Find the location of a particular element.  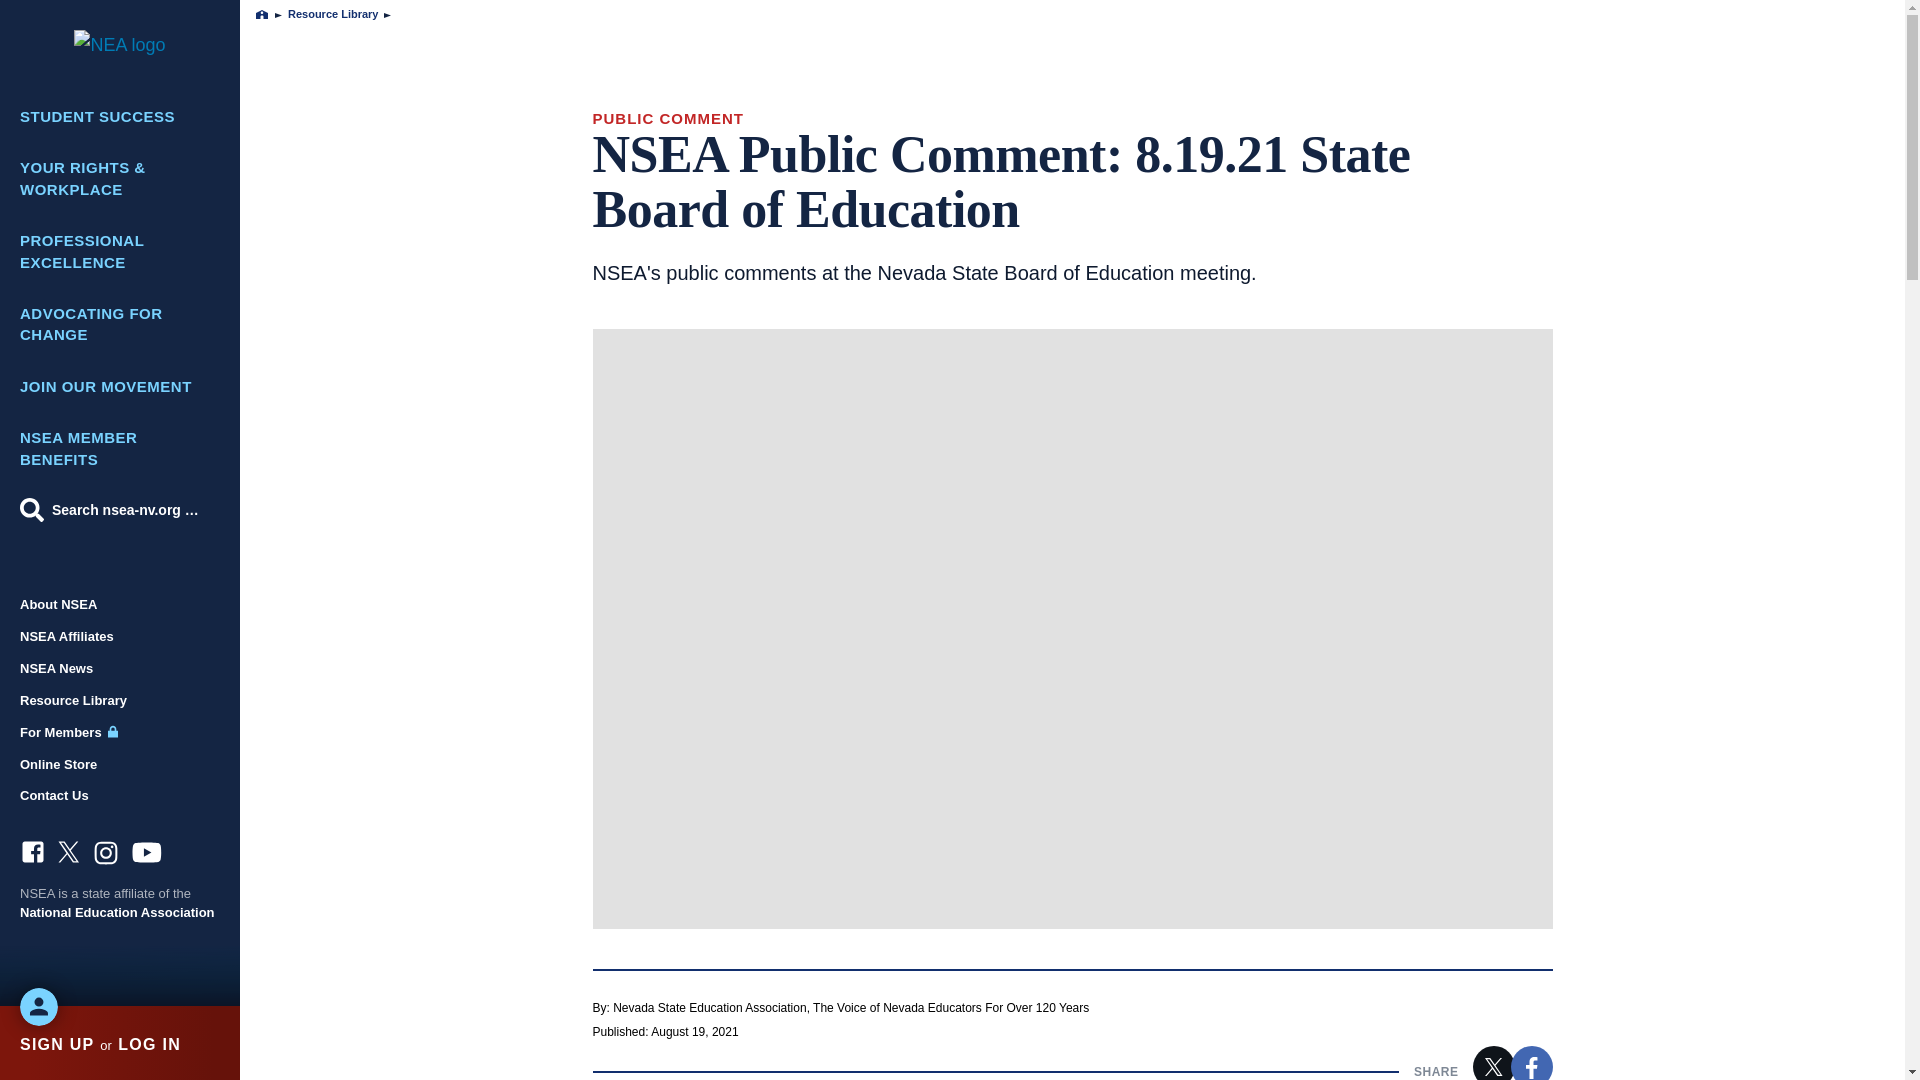

SIGN UP is located at coordinates (56, 1044).